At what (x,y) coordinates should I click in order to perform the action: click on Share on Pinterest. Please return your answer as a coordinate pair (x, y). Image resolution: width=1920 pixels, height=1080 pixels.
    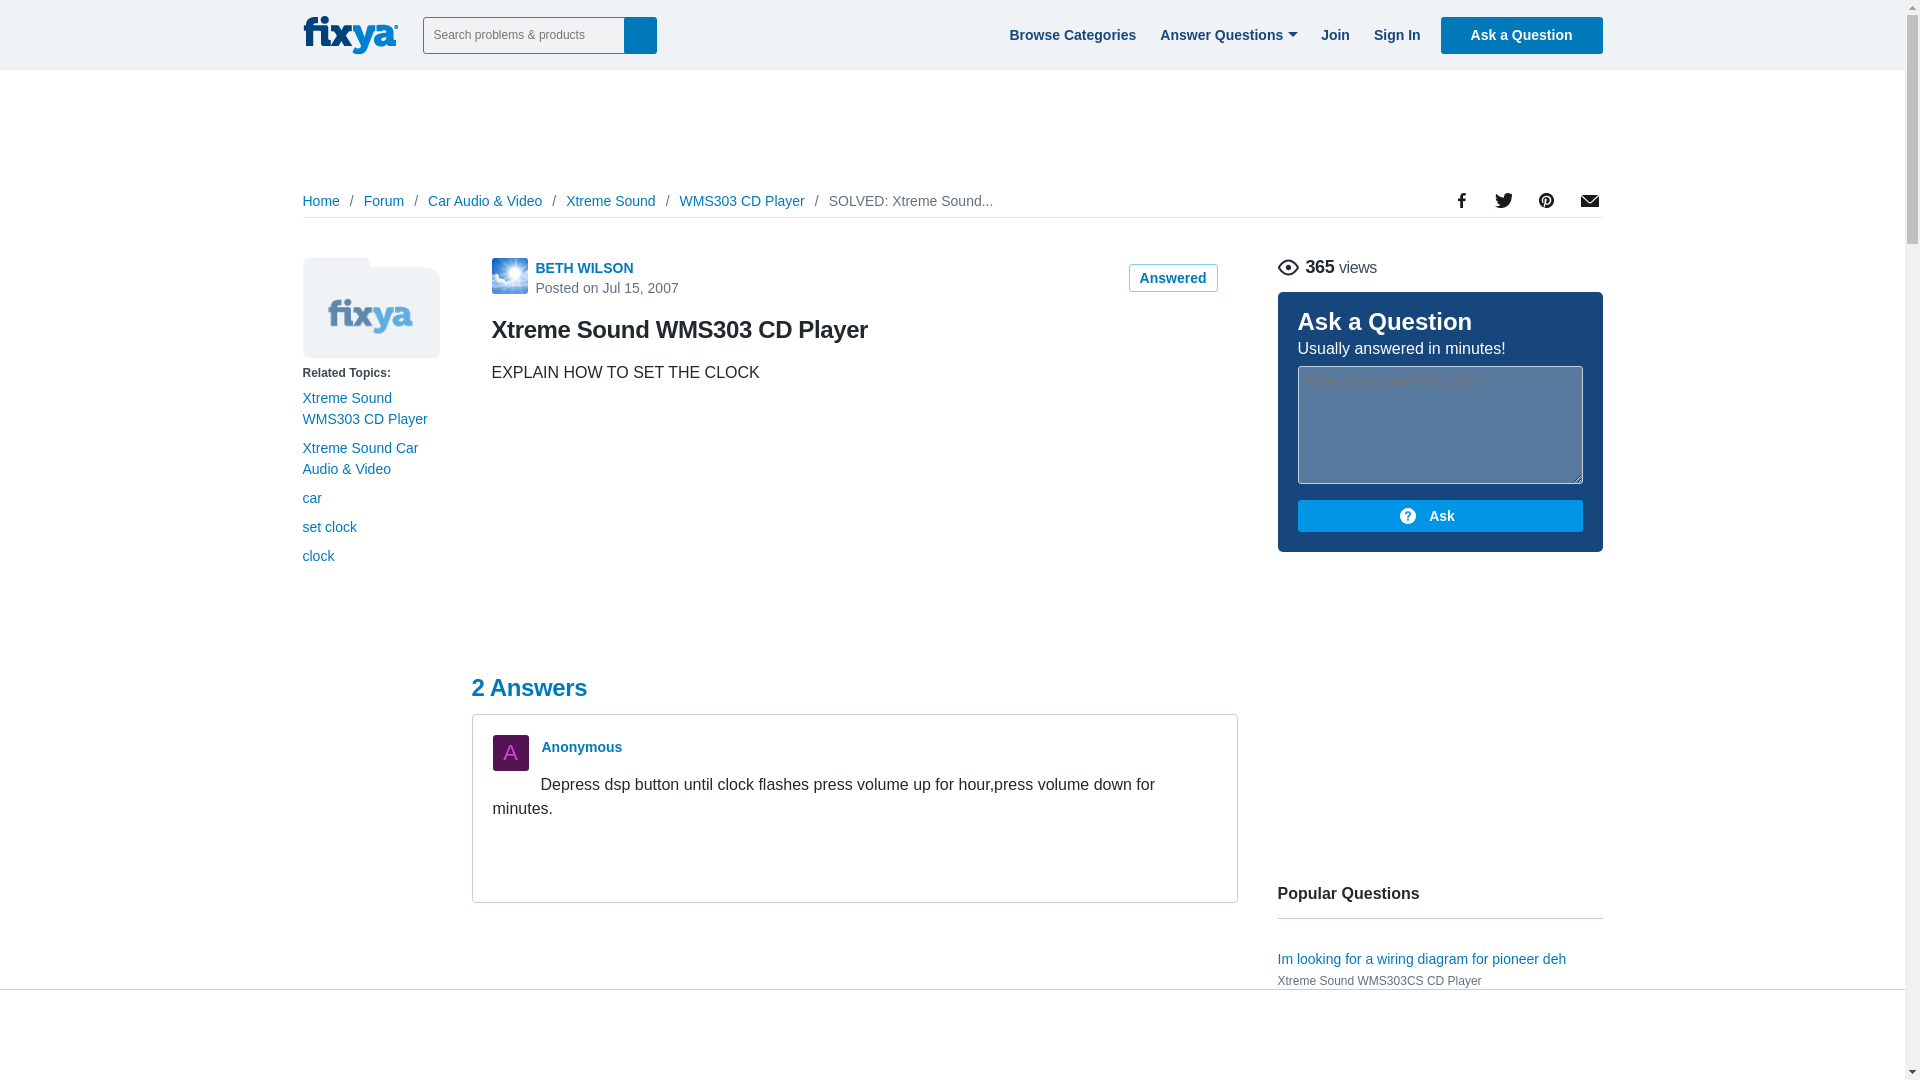
    Looking at the image, I should click on (1544, 256).